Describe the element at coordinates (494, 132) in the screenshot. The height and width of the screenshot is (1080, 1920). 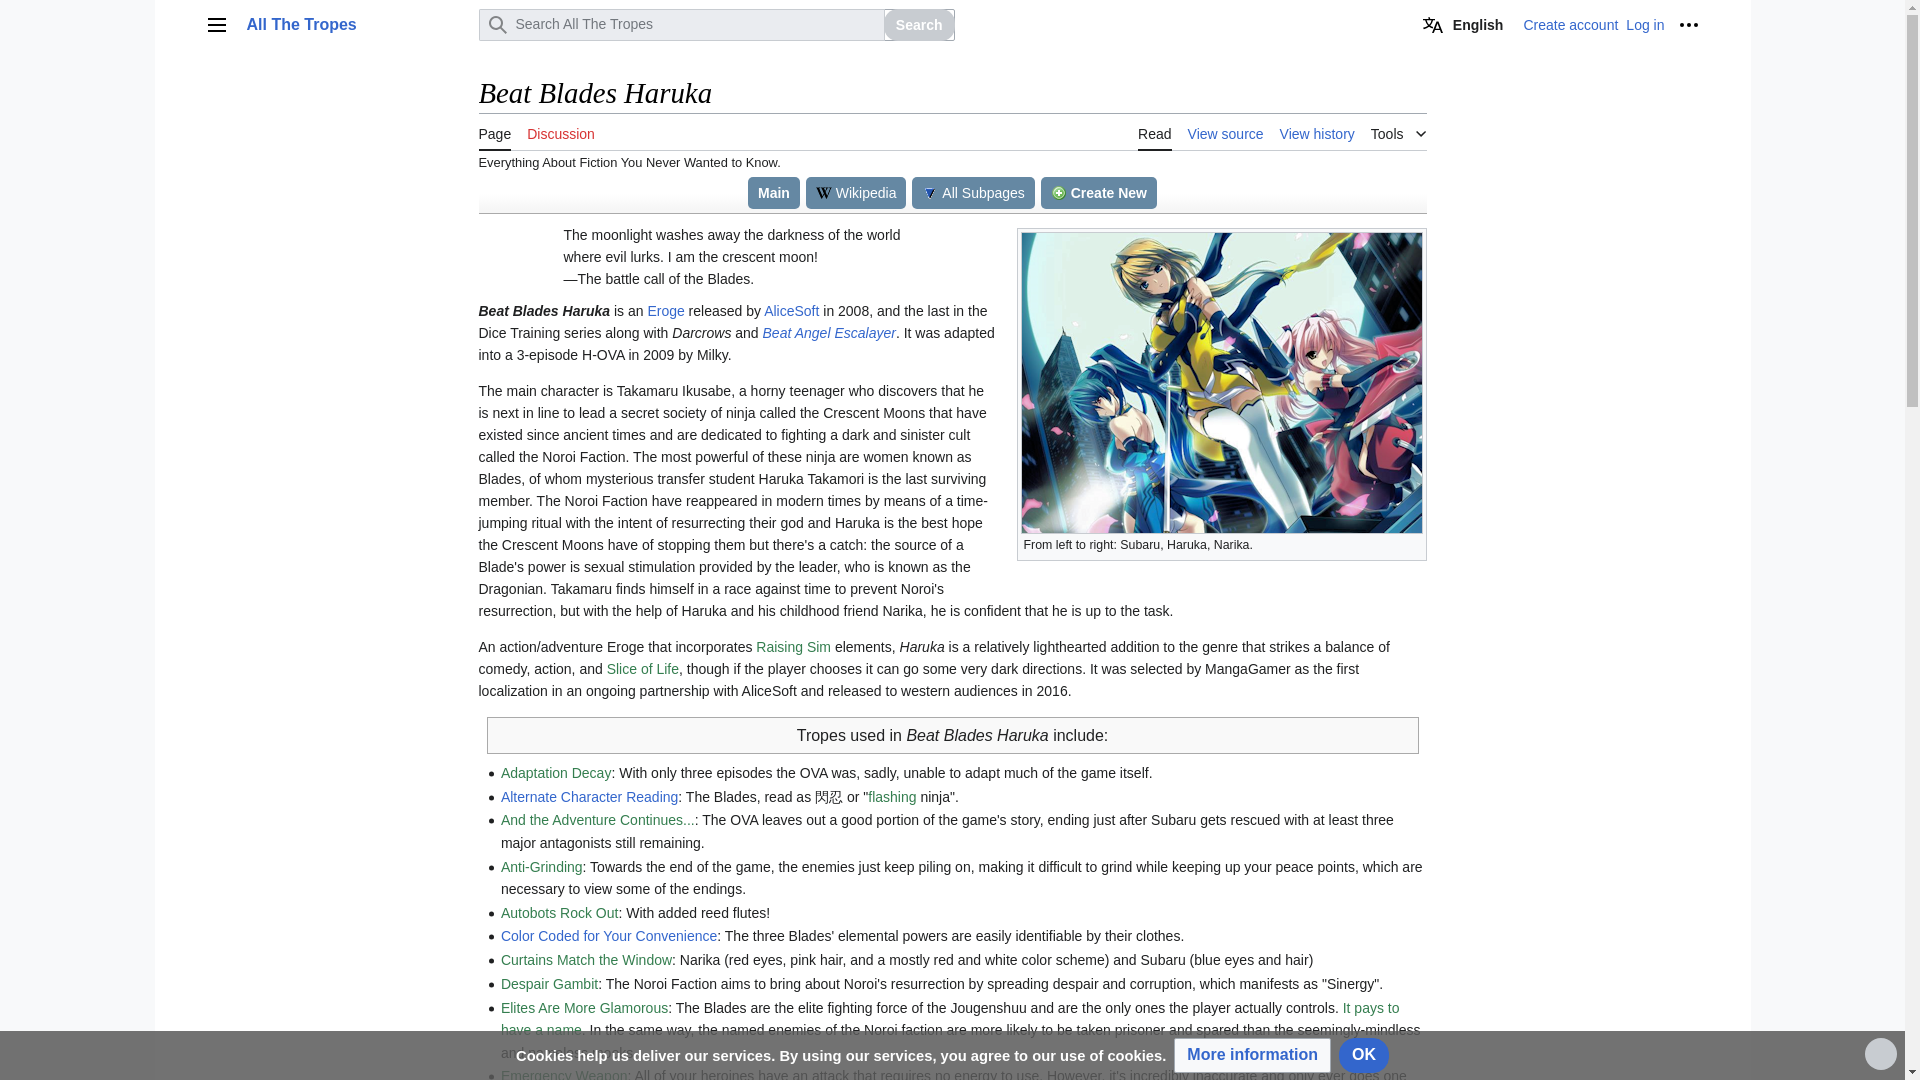
I see `Page` at that location.